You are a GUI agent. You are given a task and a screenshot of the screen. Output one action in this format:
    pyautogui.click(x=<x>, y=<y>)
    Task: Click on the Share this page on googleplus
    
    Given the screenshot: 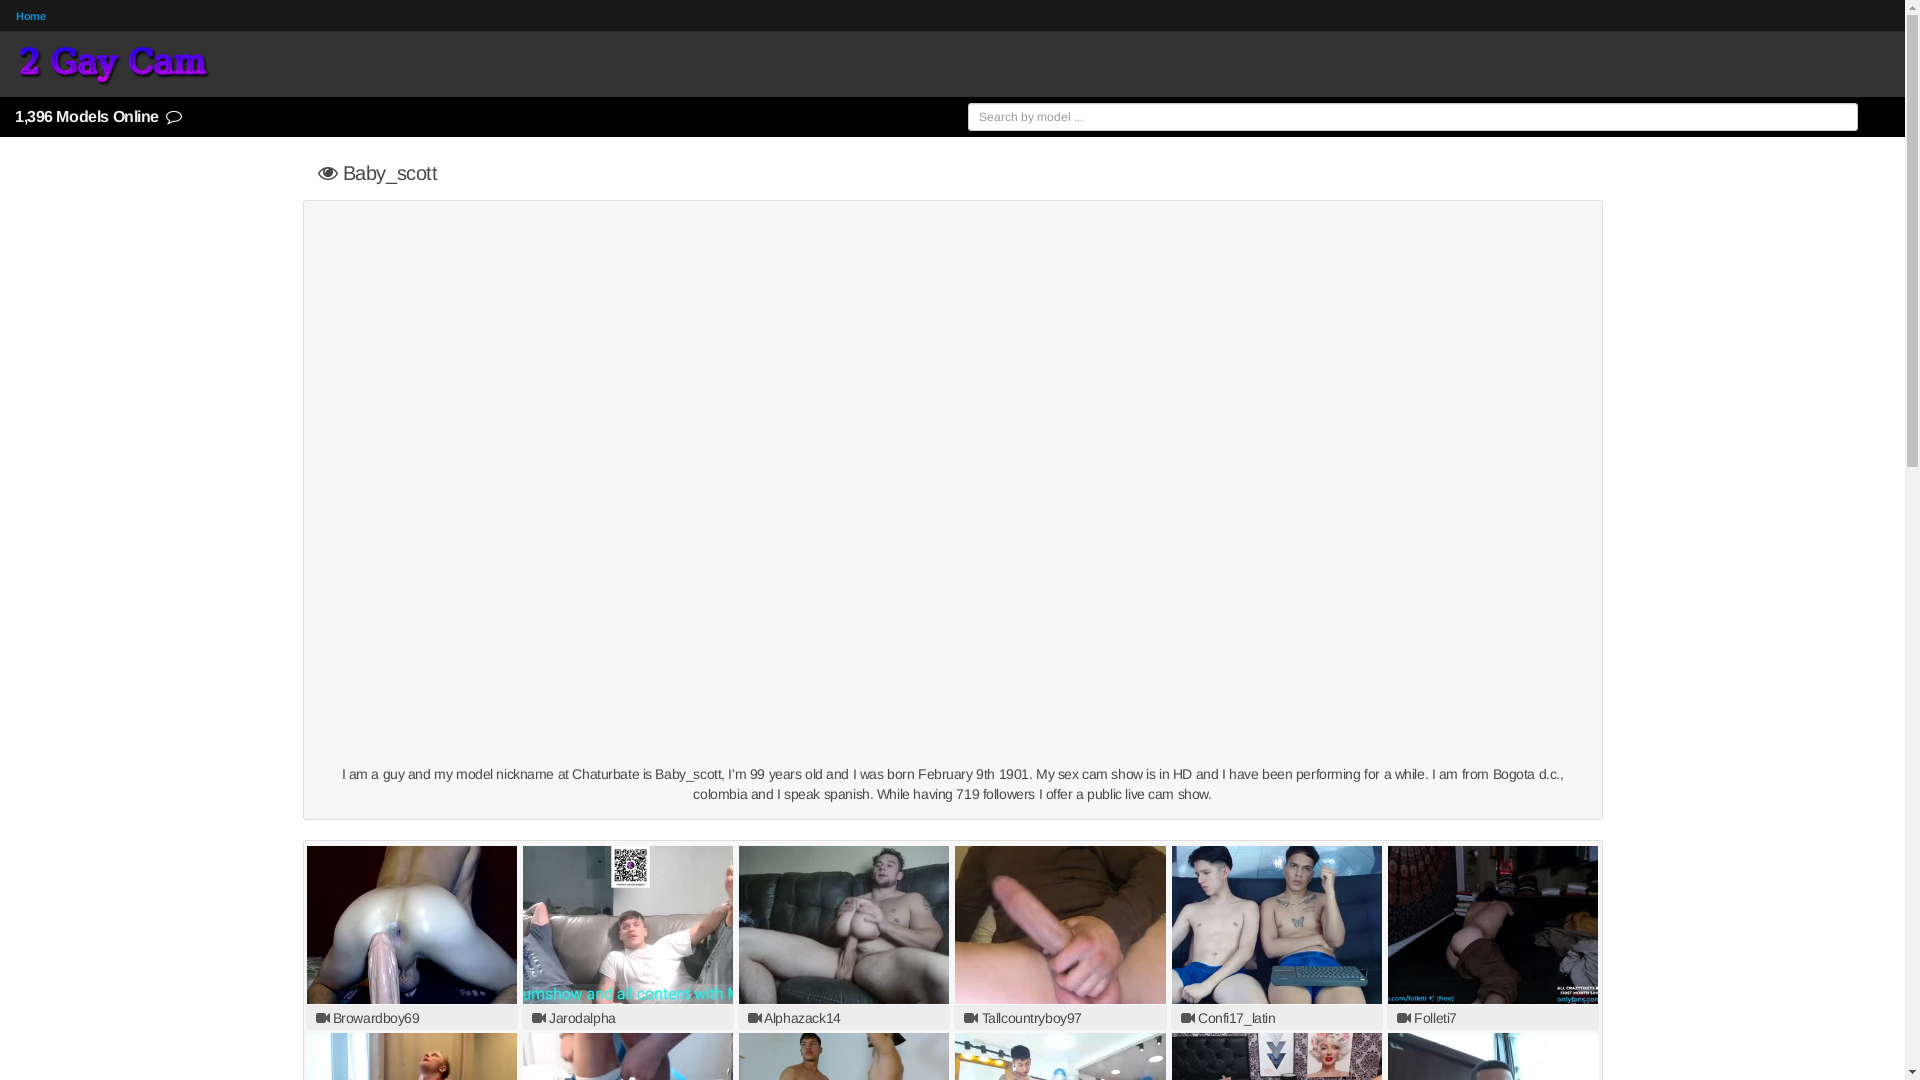 What is the action you would take?
    pyautogui.click(x=1887, y=586)
    